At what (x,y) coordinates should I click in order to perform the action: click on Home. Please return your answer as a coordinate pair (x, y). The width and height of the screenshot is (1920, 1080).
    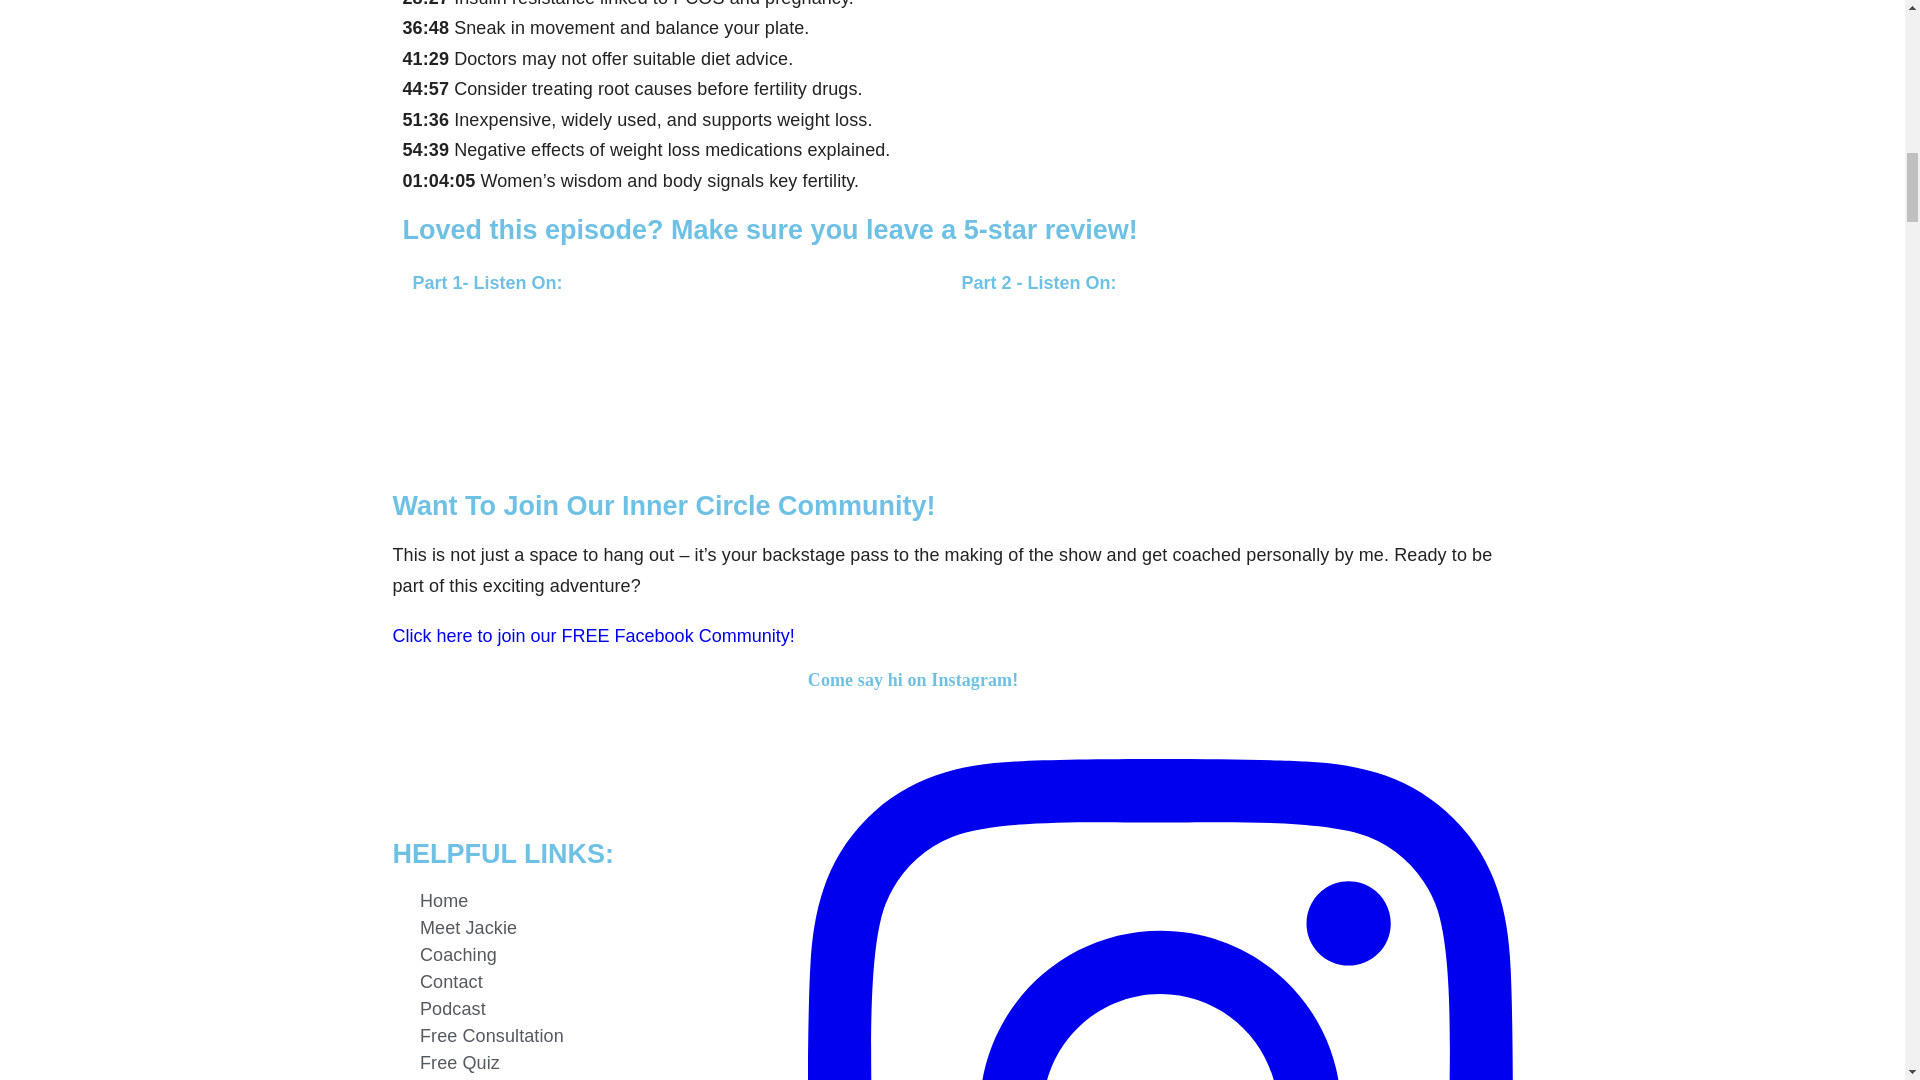
    Looking at the image, I should click on (589, 900).